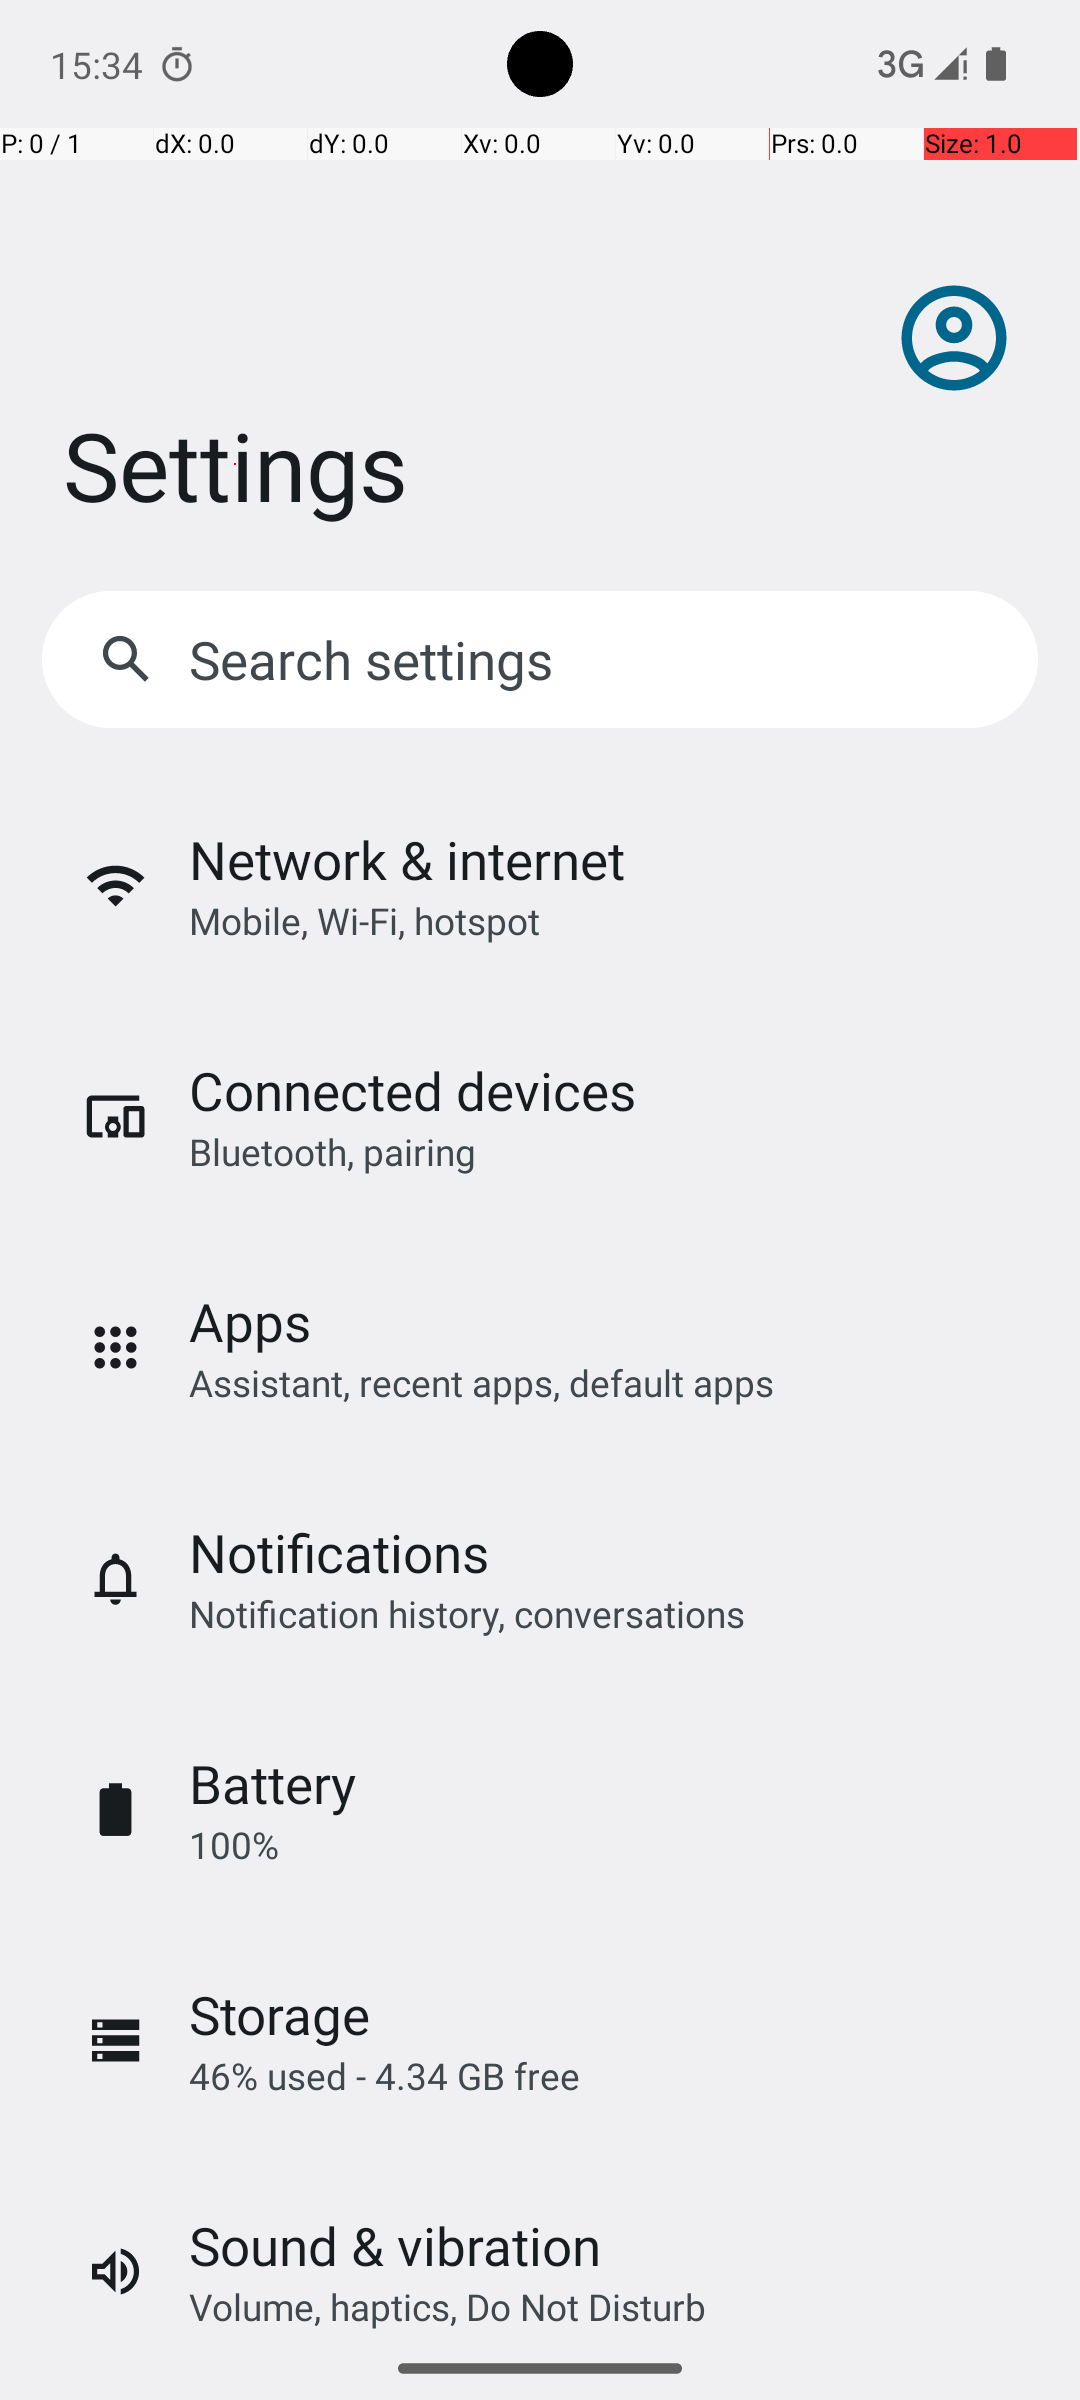 The image size is (1080, 2400). What do you see at coordinates (384, 2076) in the screenshot?
I see `46% used - 4.34 GB free` at bounding box center [384, 2076].